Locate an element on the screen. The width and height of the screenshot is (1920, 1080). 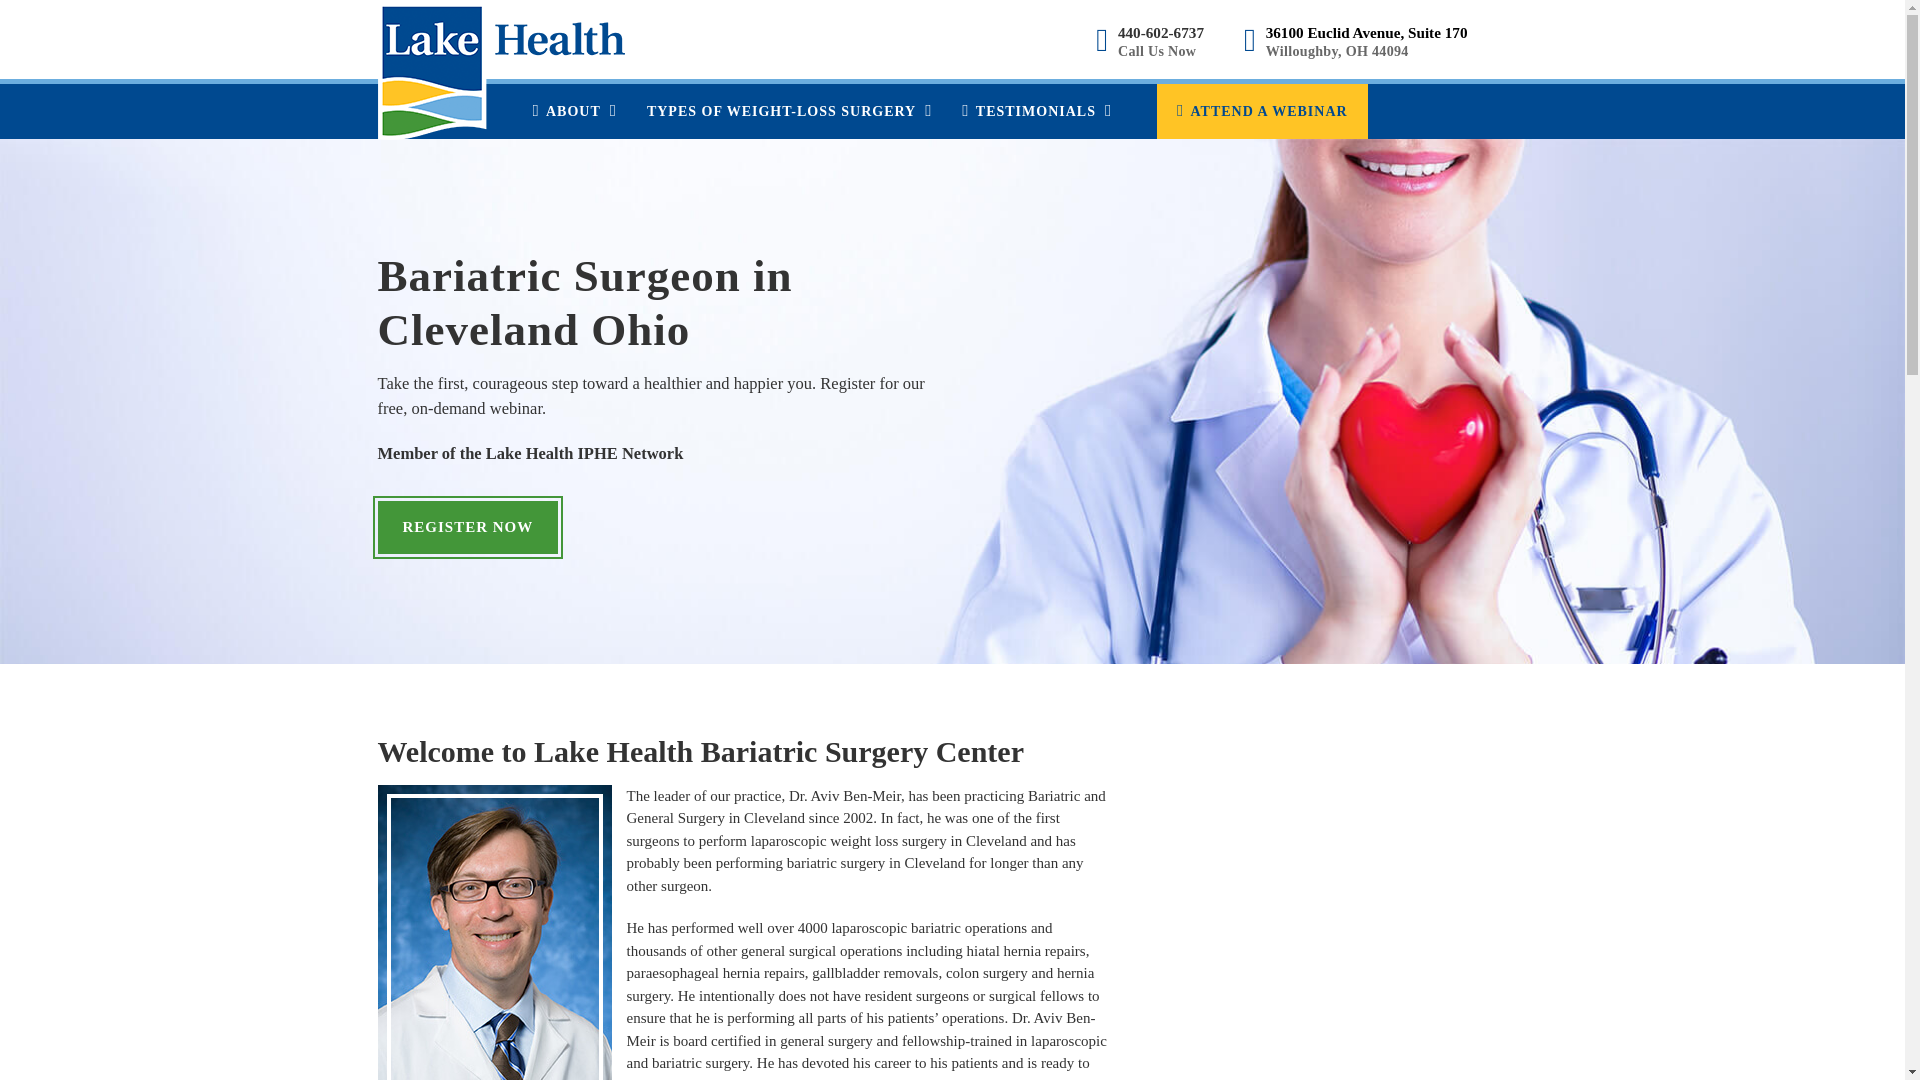
TYPES OF WEIGHT-LOSS SURGERY is located at coordinates (789, 112).